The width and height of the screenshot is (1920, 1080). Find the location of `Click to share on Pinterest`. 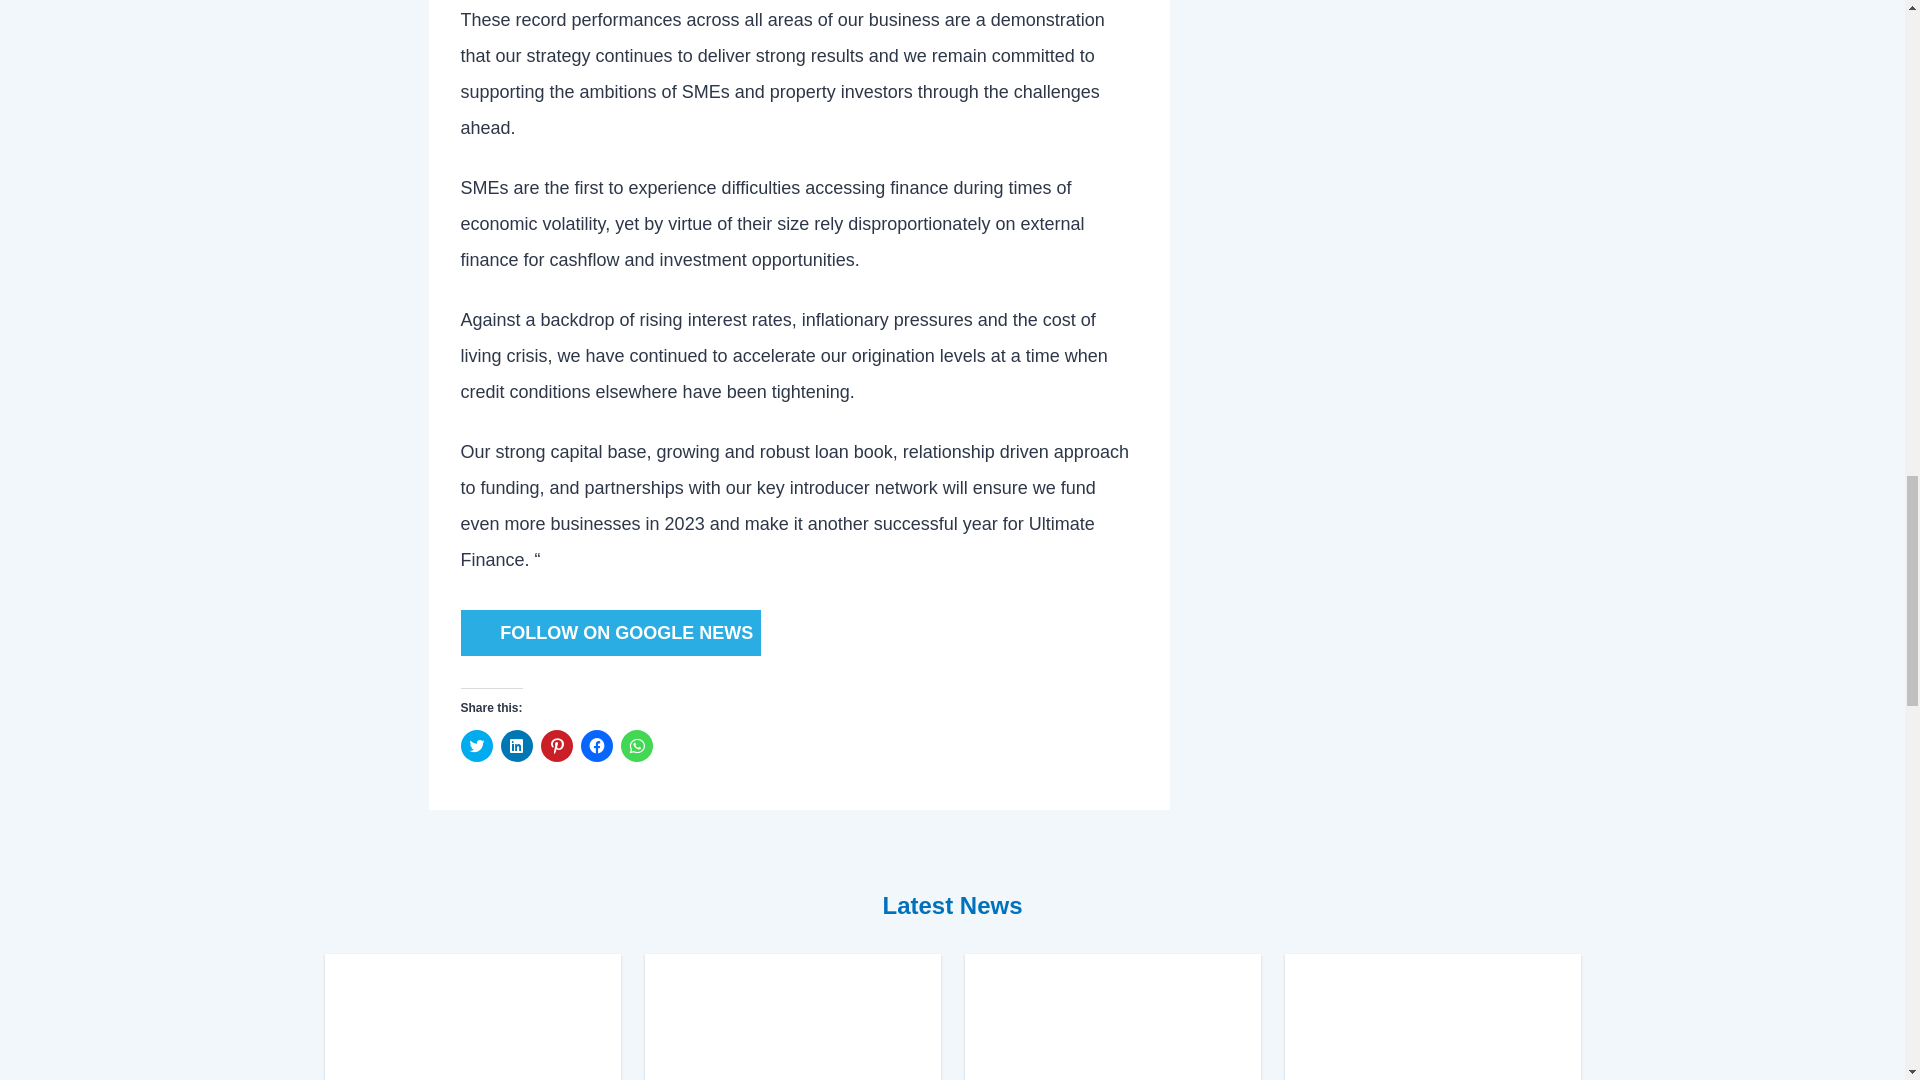

Click to share on Pinterest is located at coordinates (556, 746).